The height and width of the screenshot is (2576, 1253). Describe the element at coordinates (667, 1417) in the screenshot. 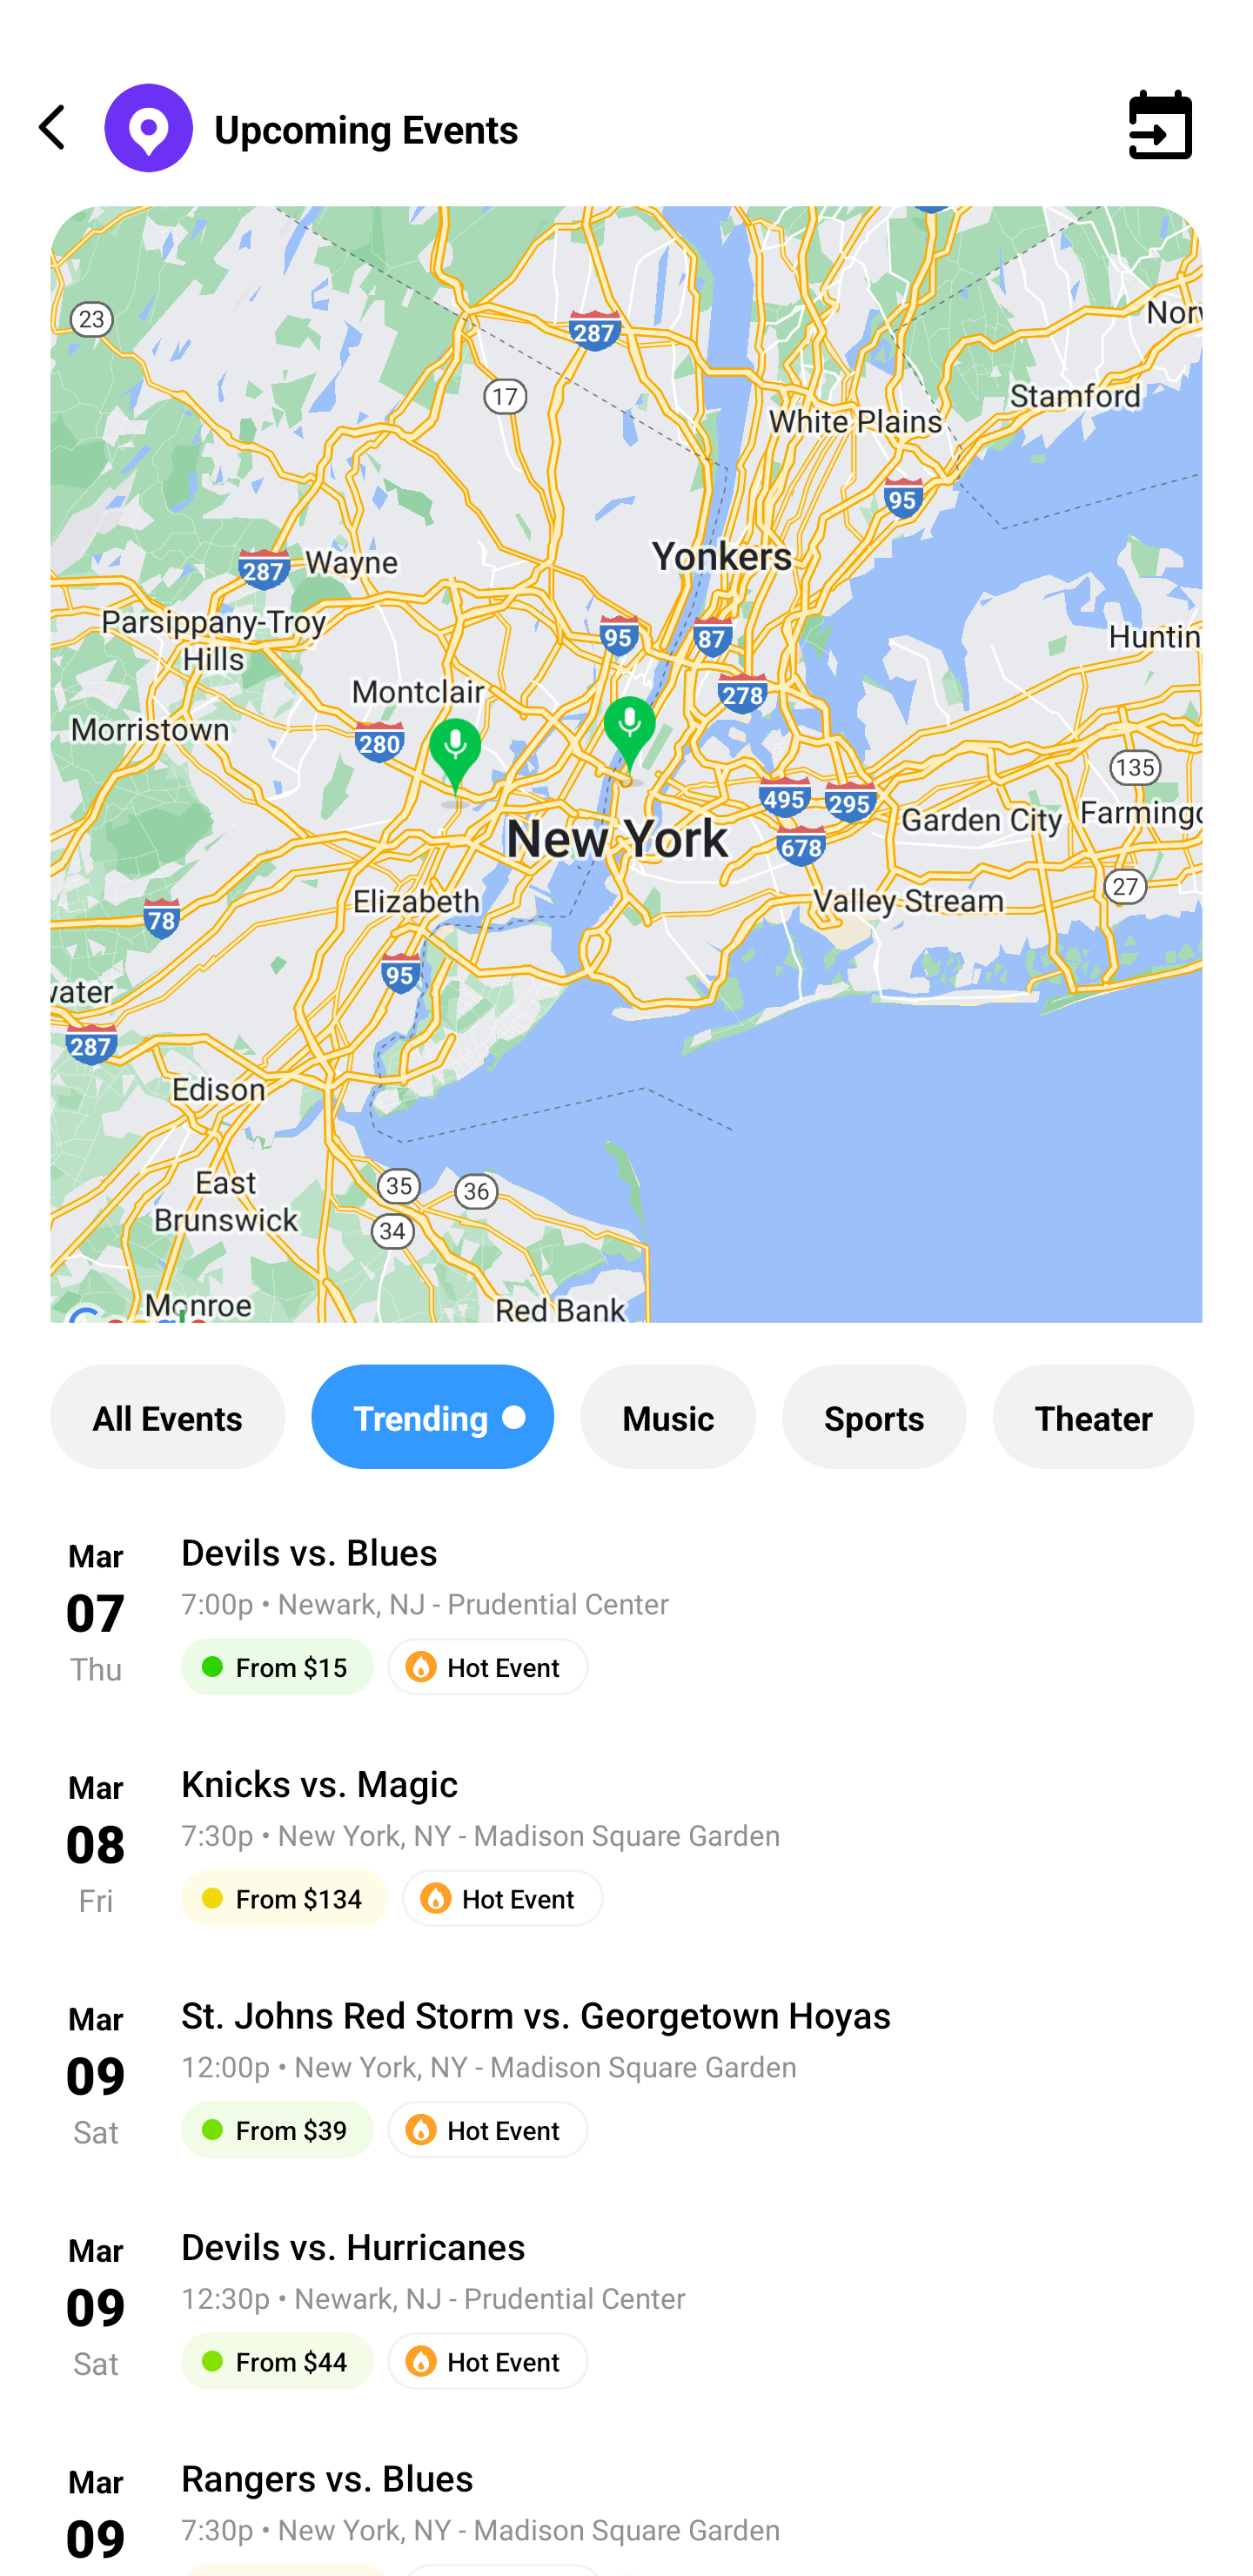

I see `Music` at that location.